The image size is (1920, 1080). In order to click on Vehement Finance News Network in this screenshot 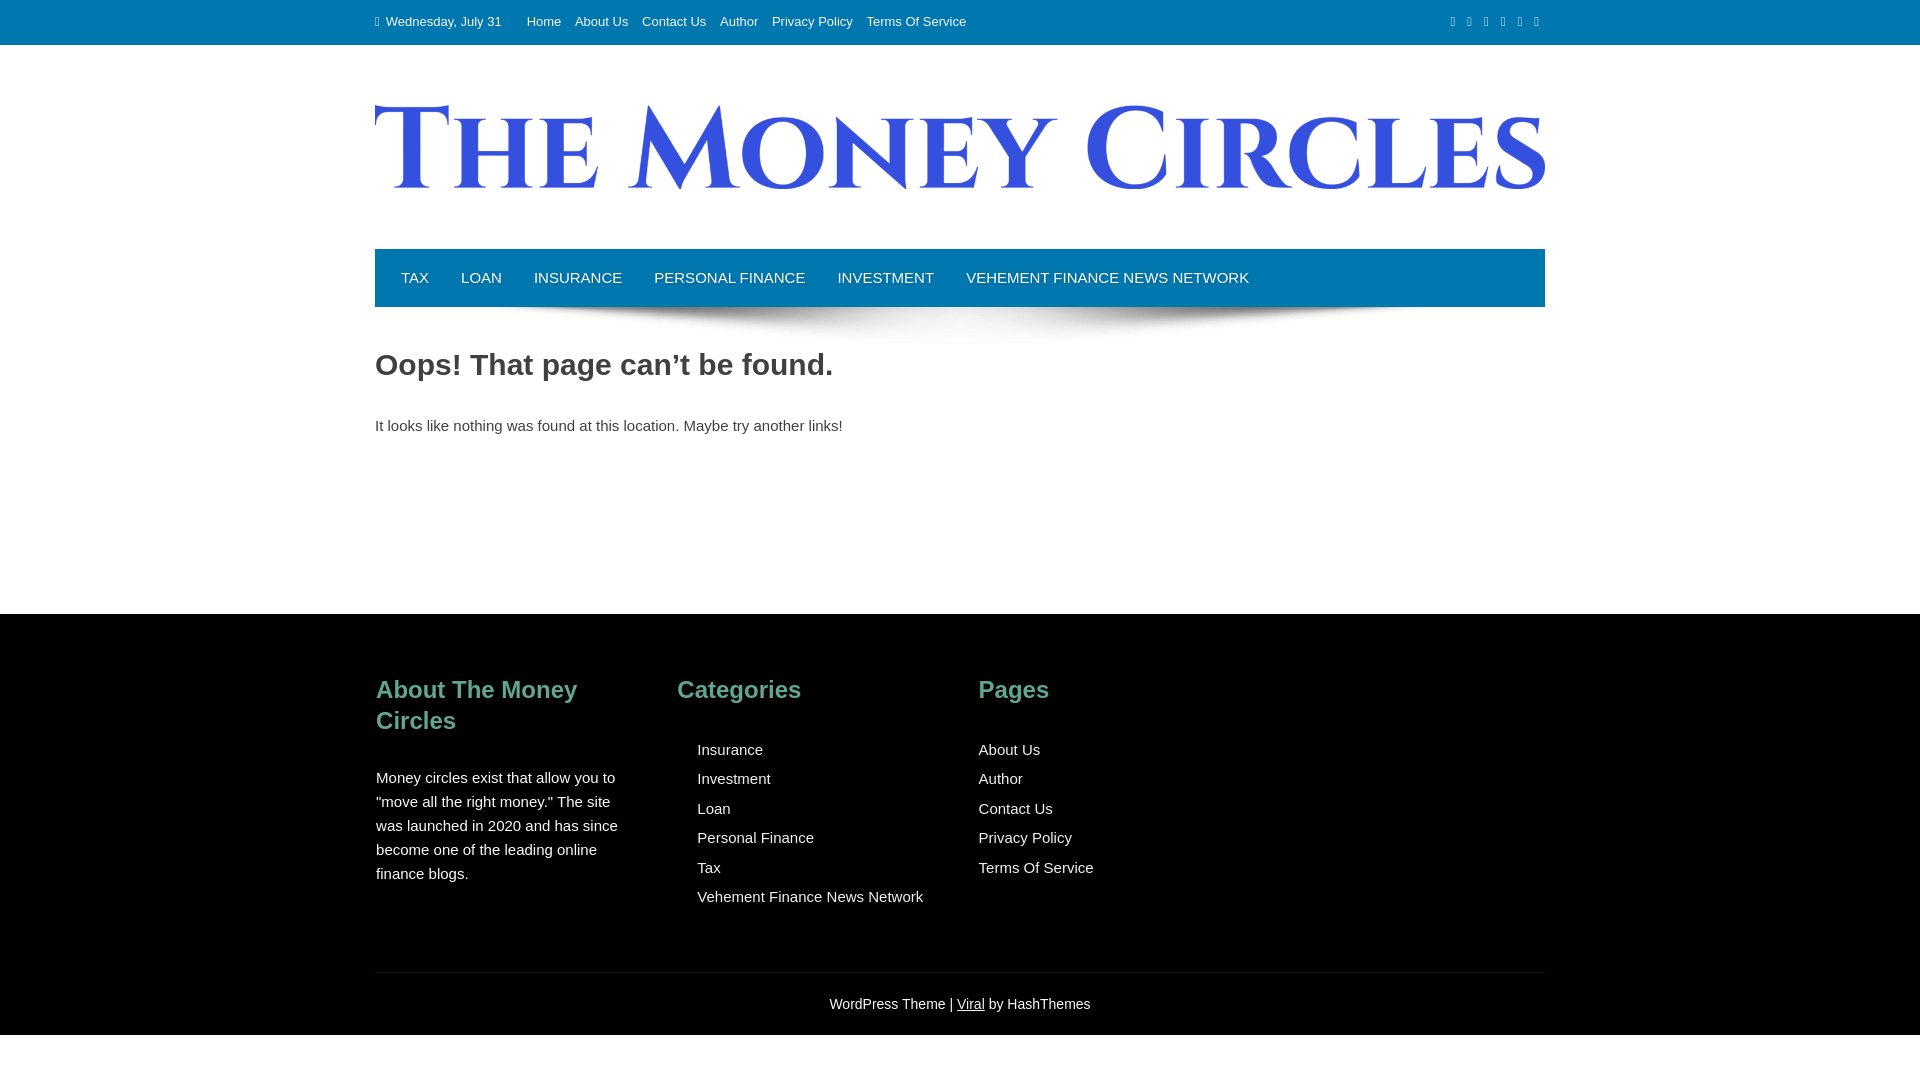, I will do `click(810, 896)`.